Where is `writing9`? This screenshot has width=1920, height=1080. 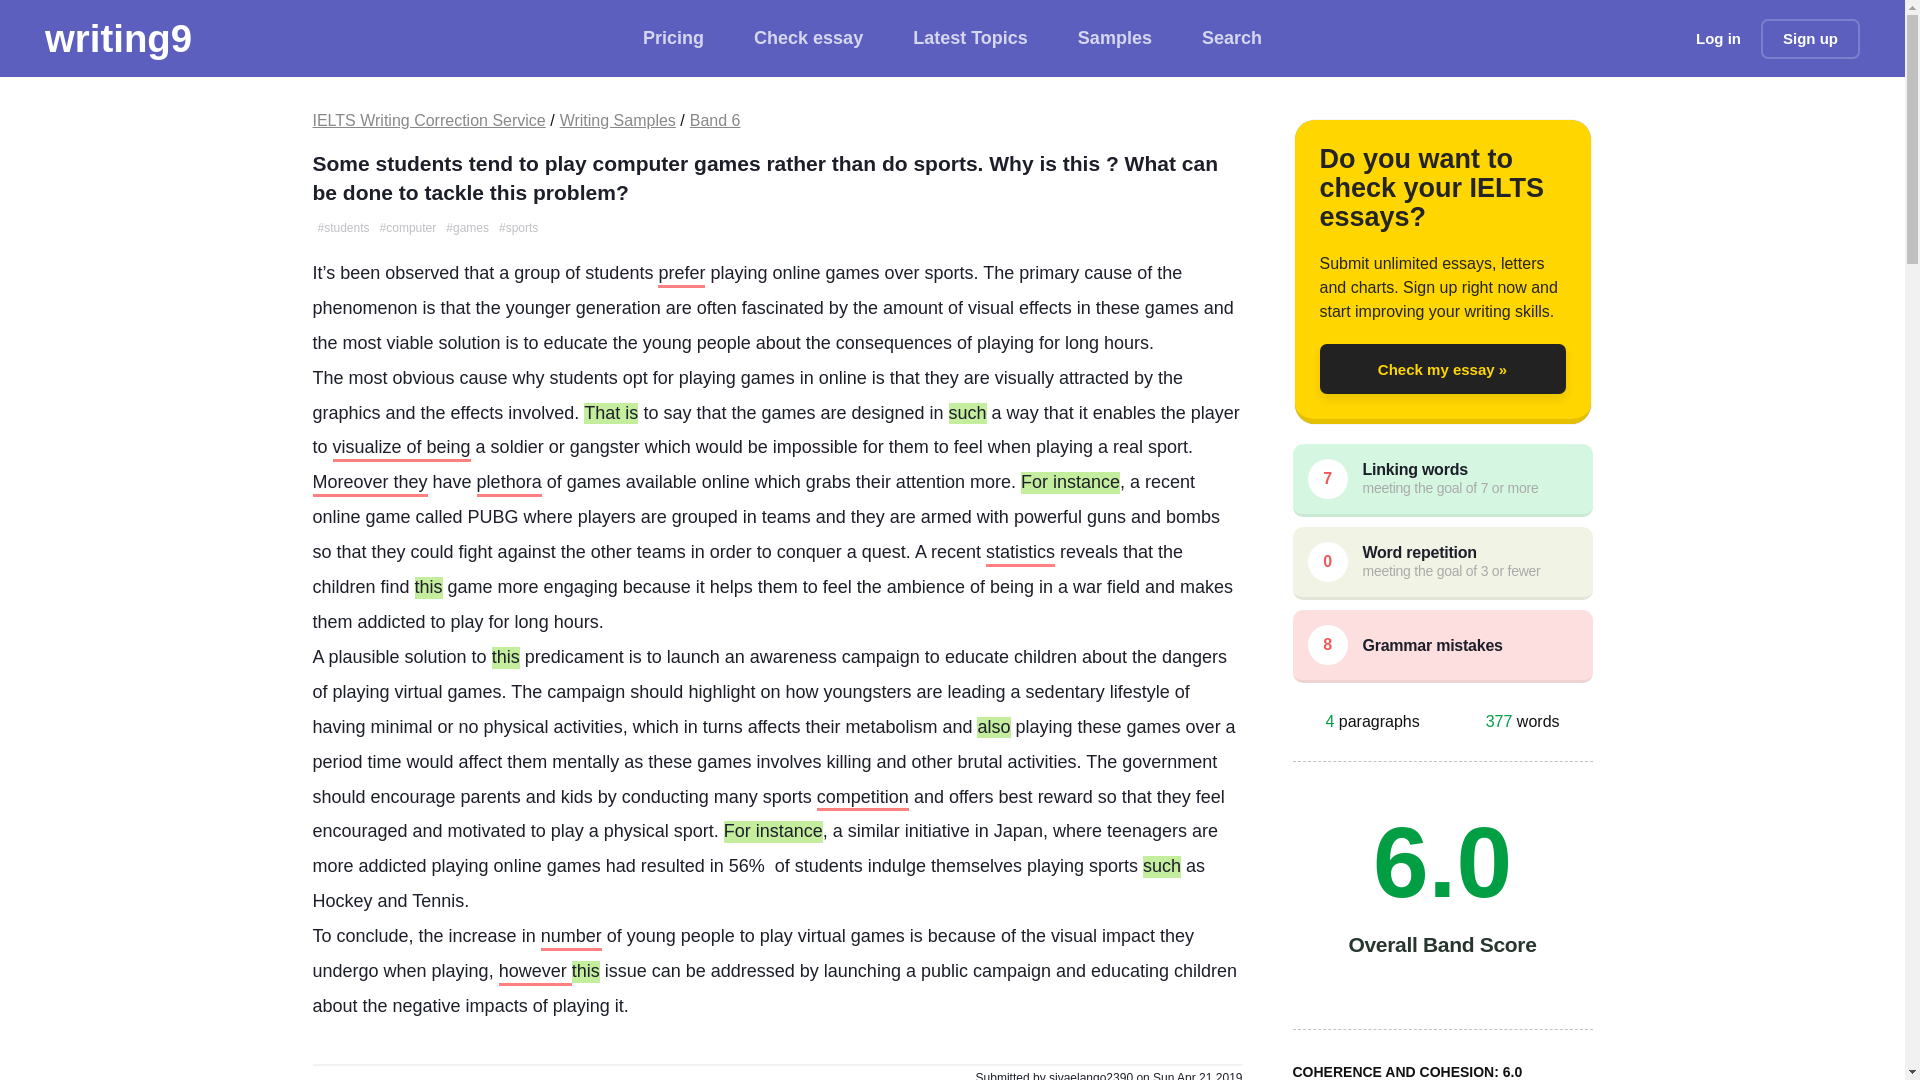
writing9 is located at coordinates (118, 38).